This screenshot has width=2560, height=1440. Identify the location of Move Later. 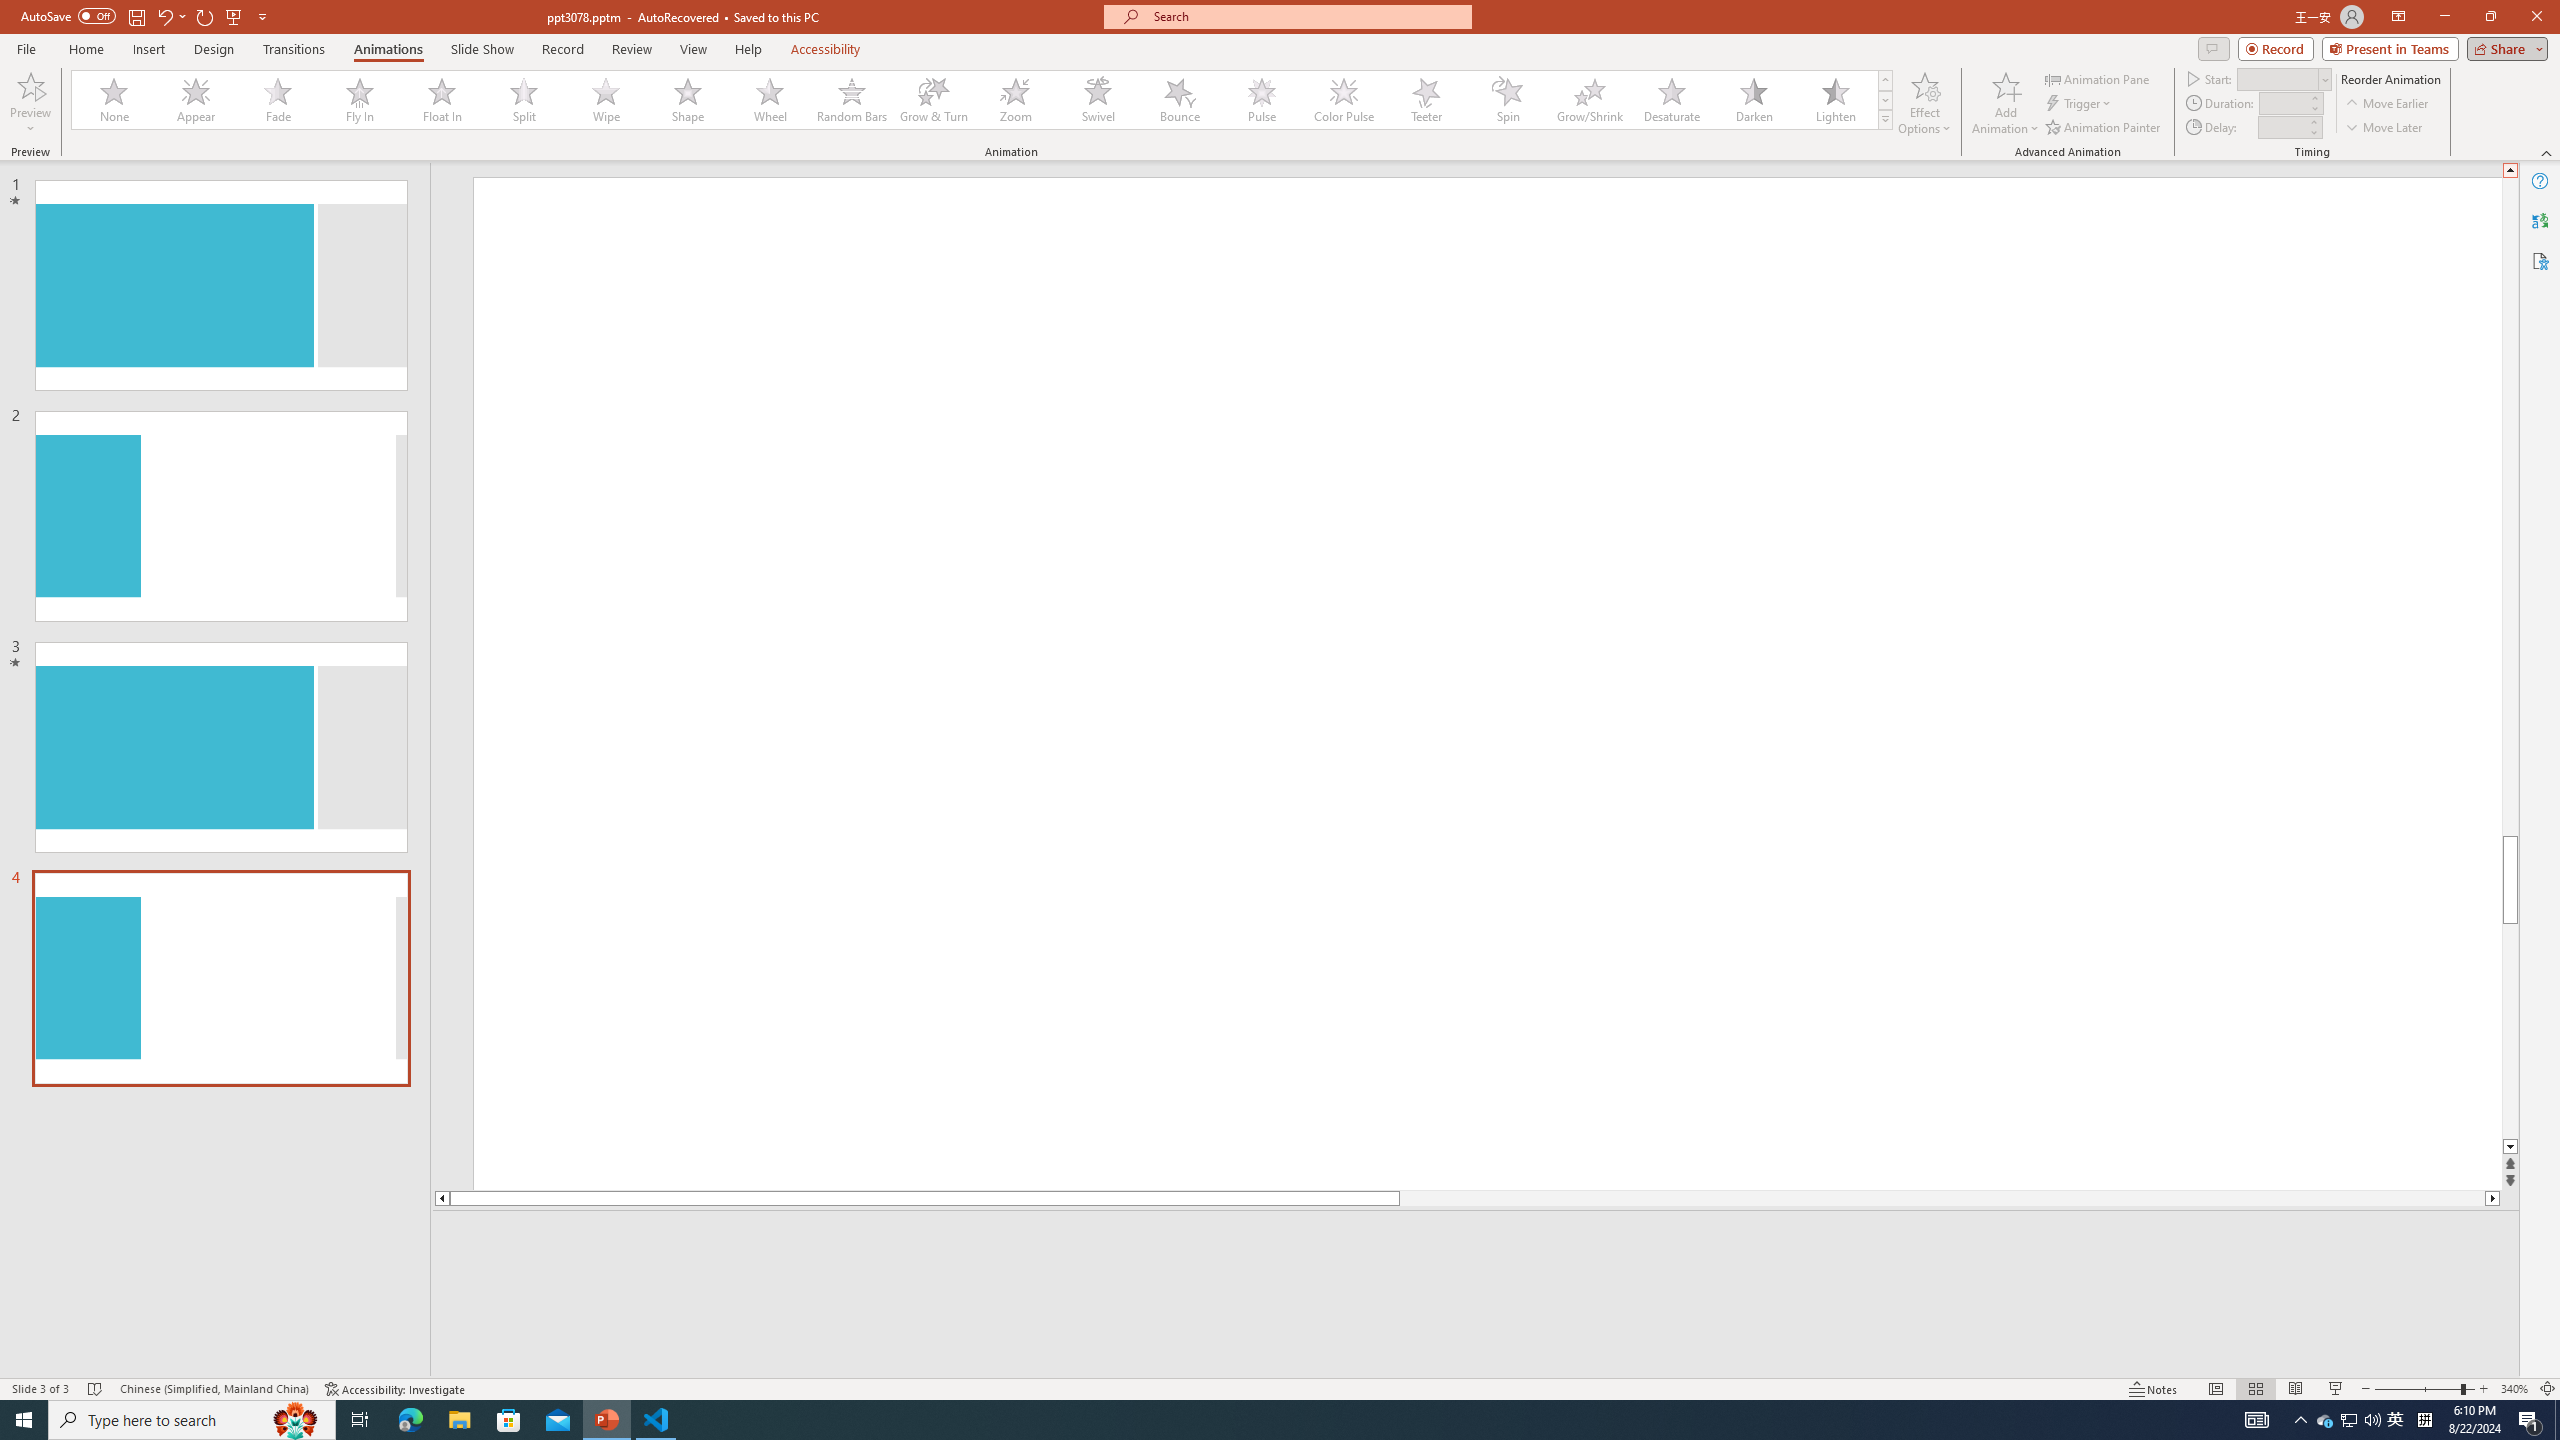
(2384, 128).